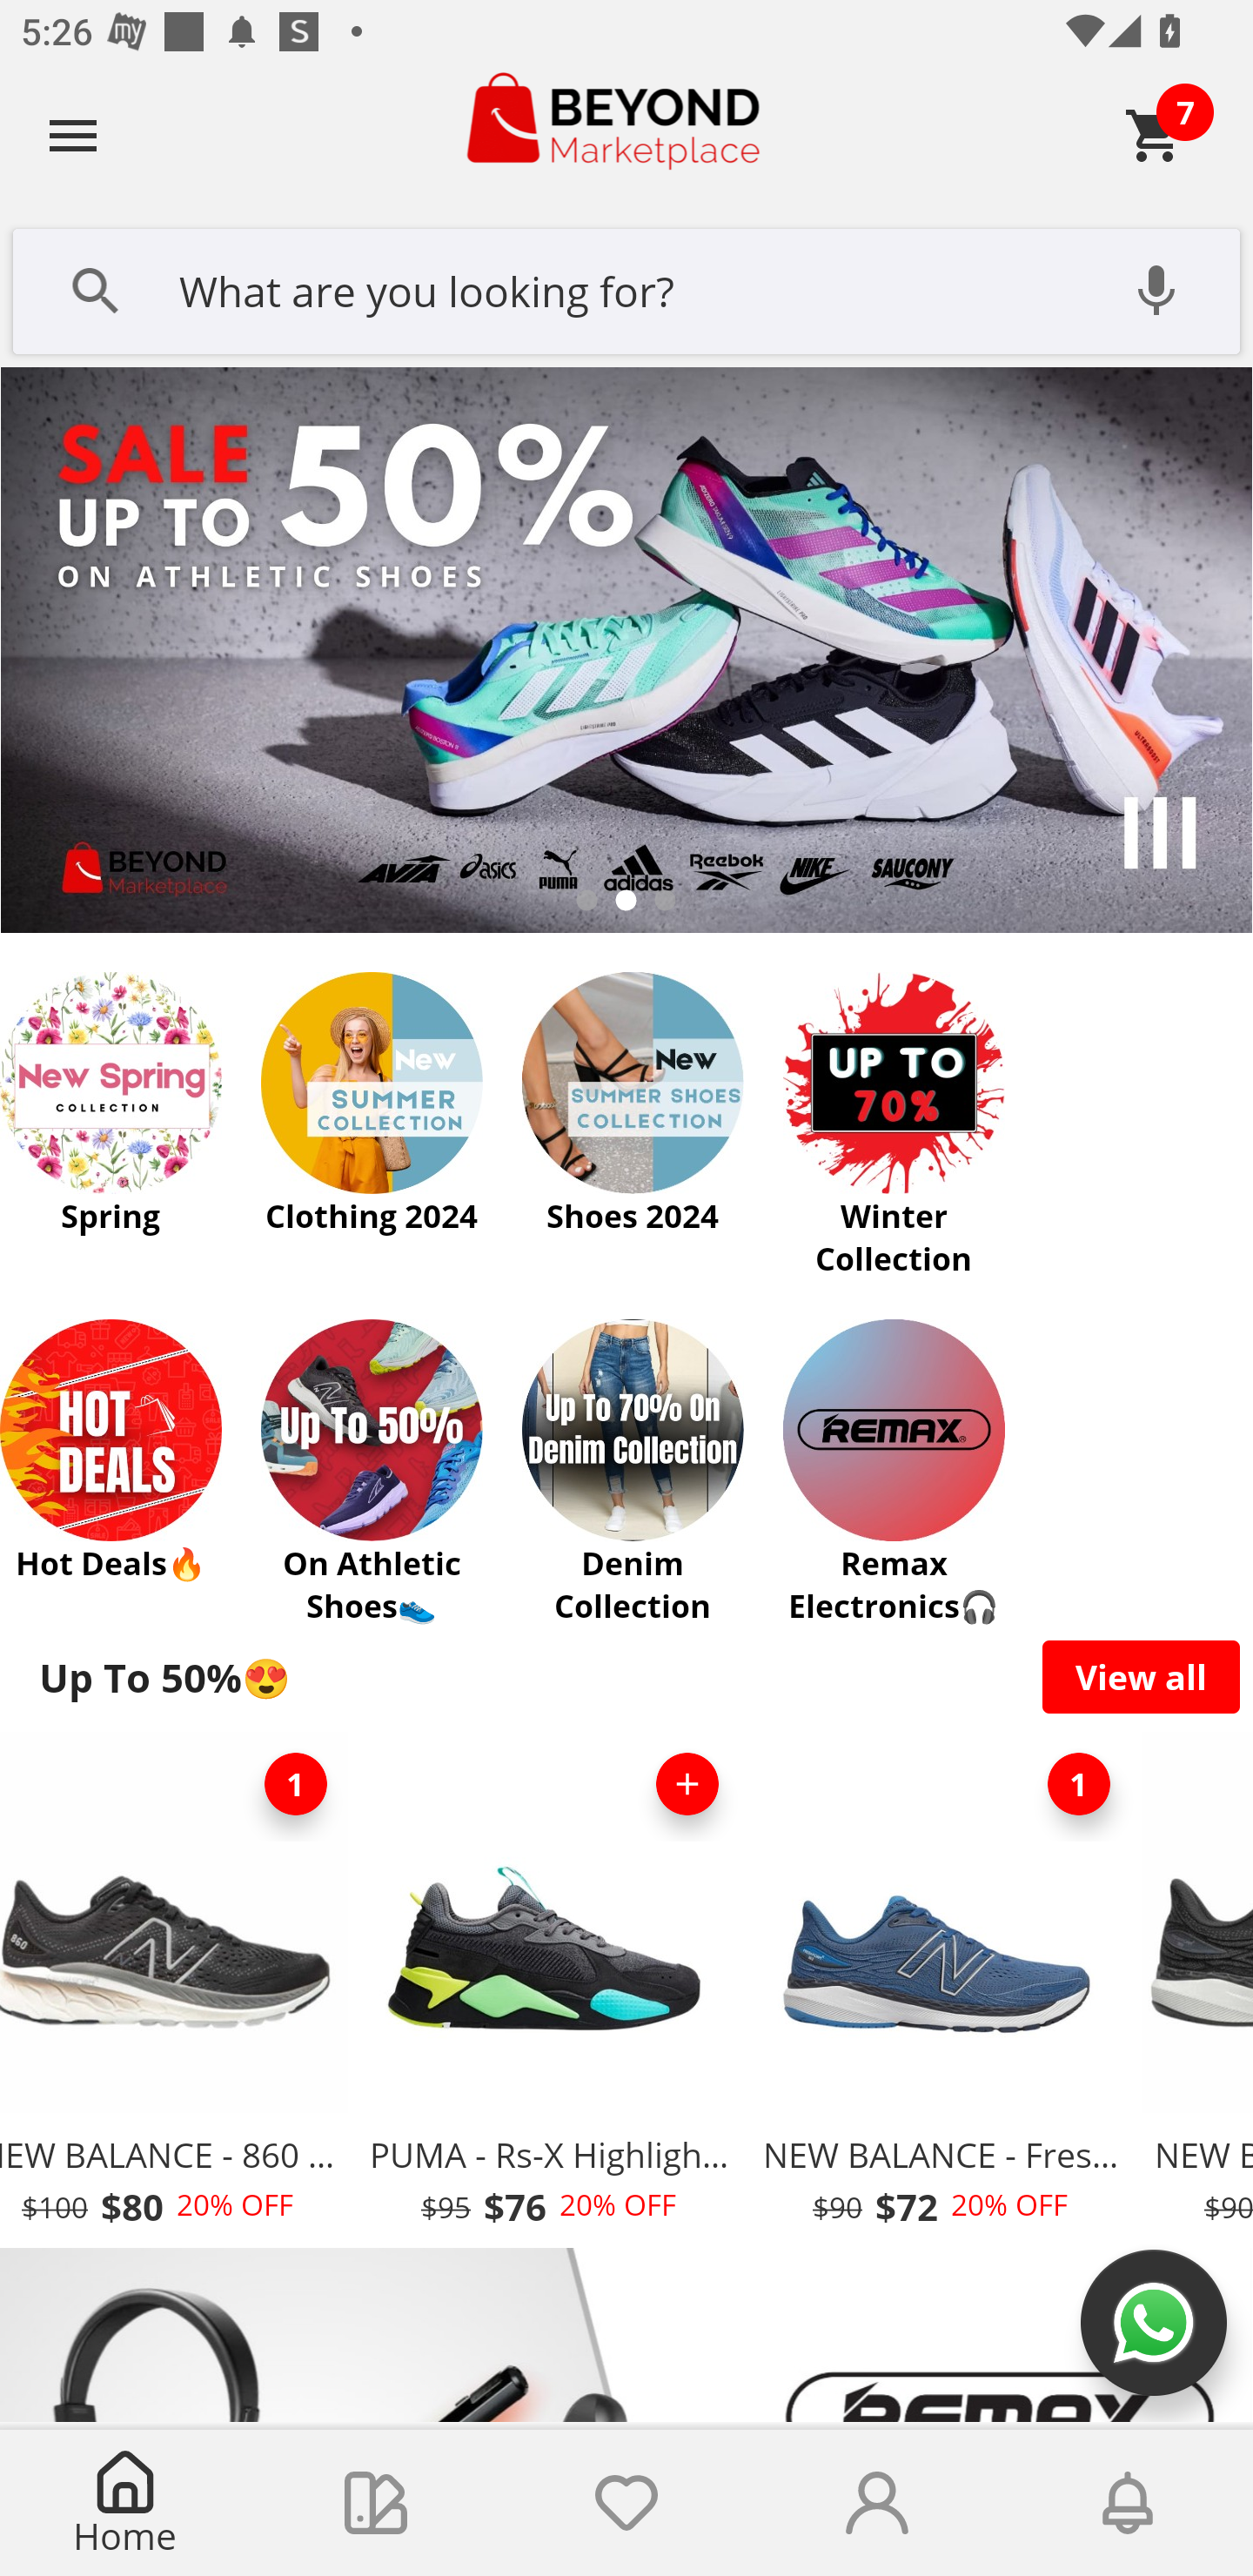  Describe the element at coordinates (626, 288) in the screenshot. I see `What are you looking for?` at that location.